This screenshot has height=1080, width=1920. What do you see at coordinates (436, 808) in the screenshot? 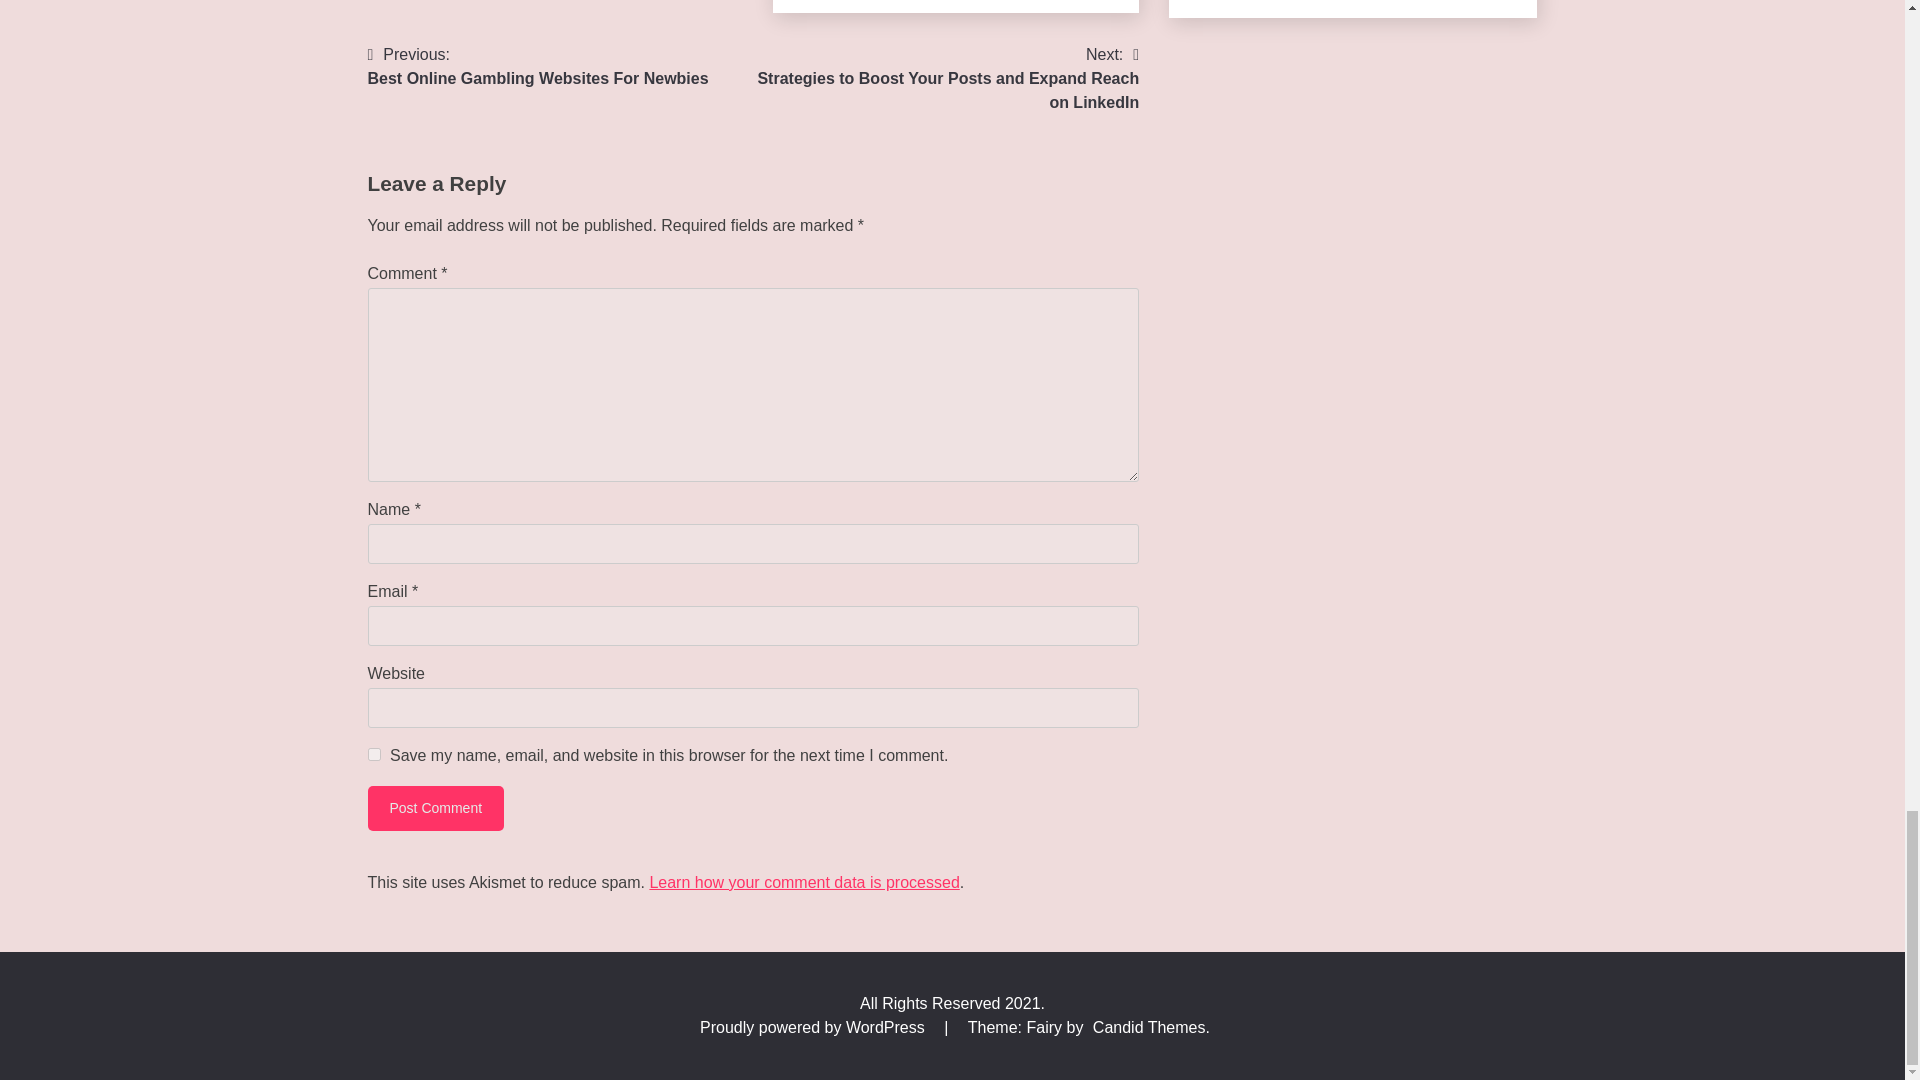
I see `Learn how your comment data is processed` at bounding box center [436, 808].